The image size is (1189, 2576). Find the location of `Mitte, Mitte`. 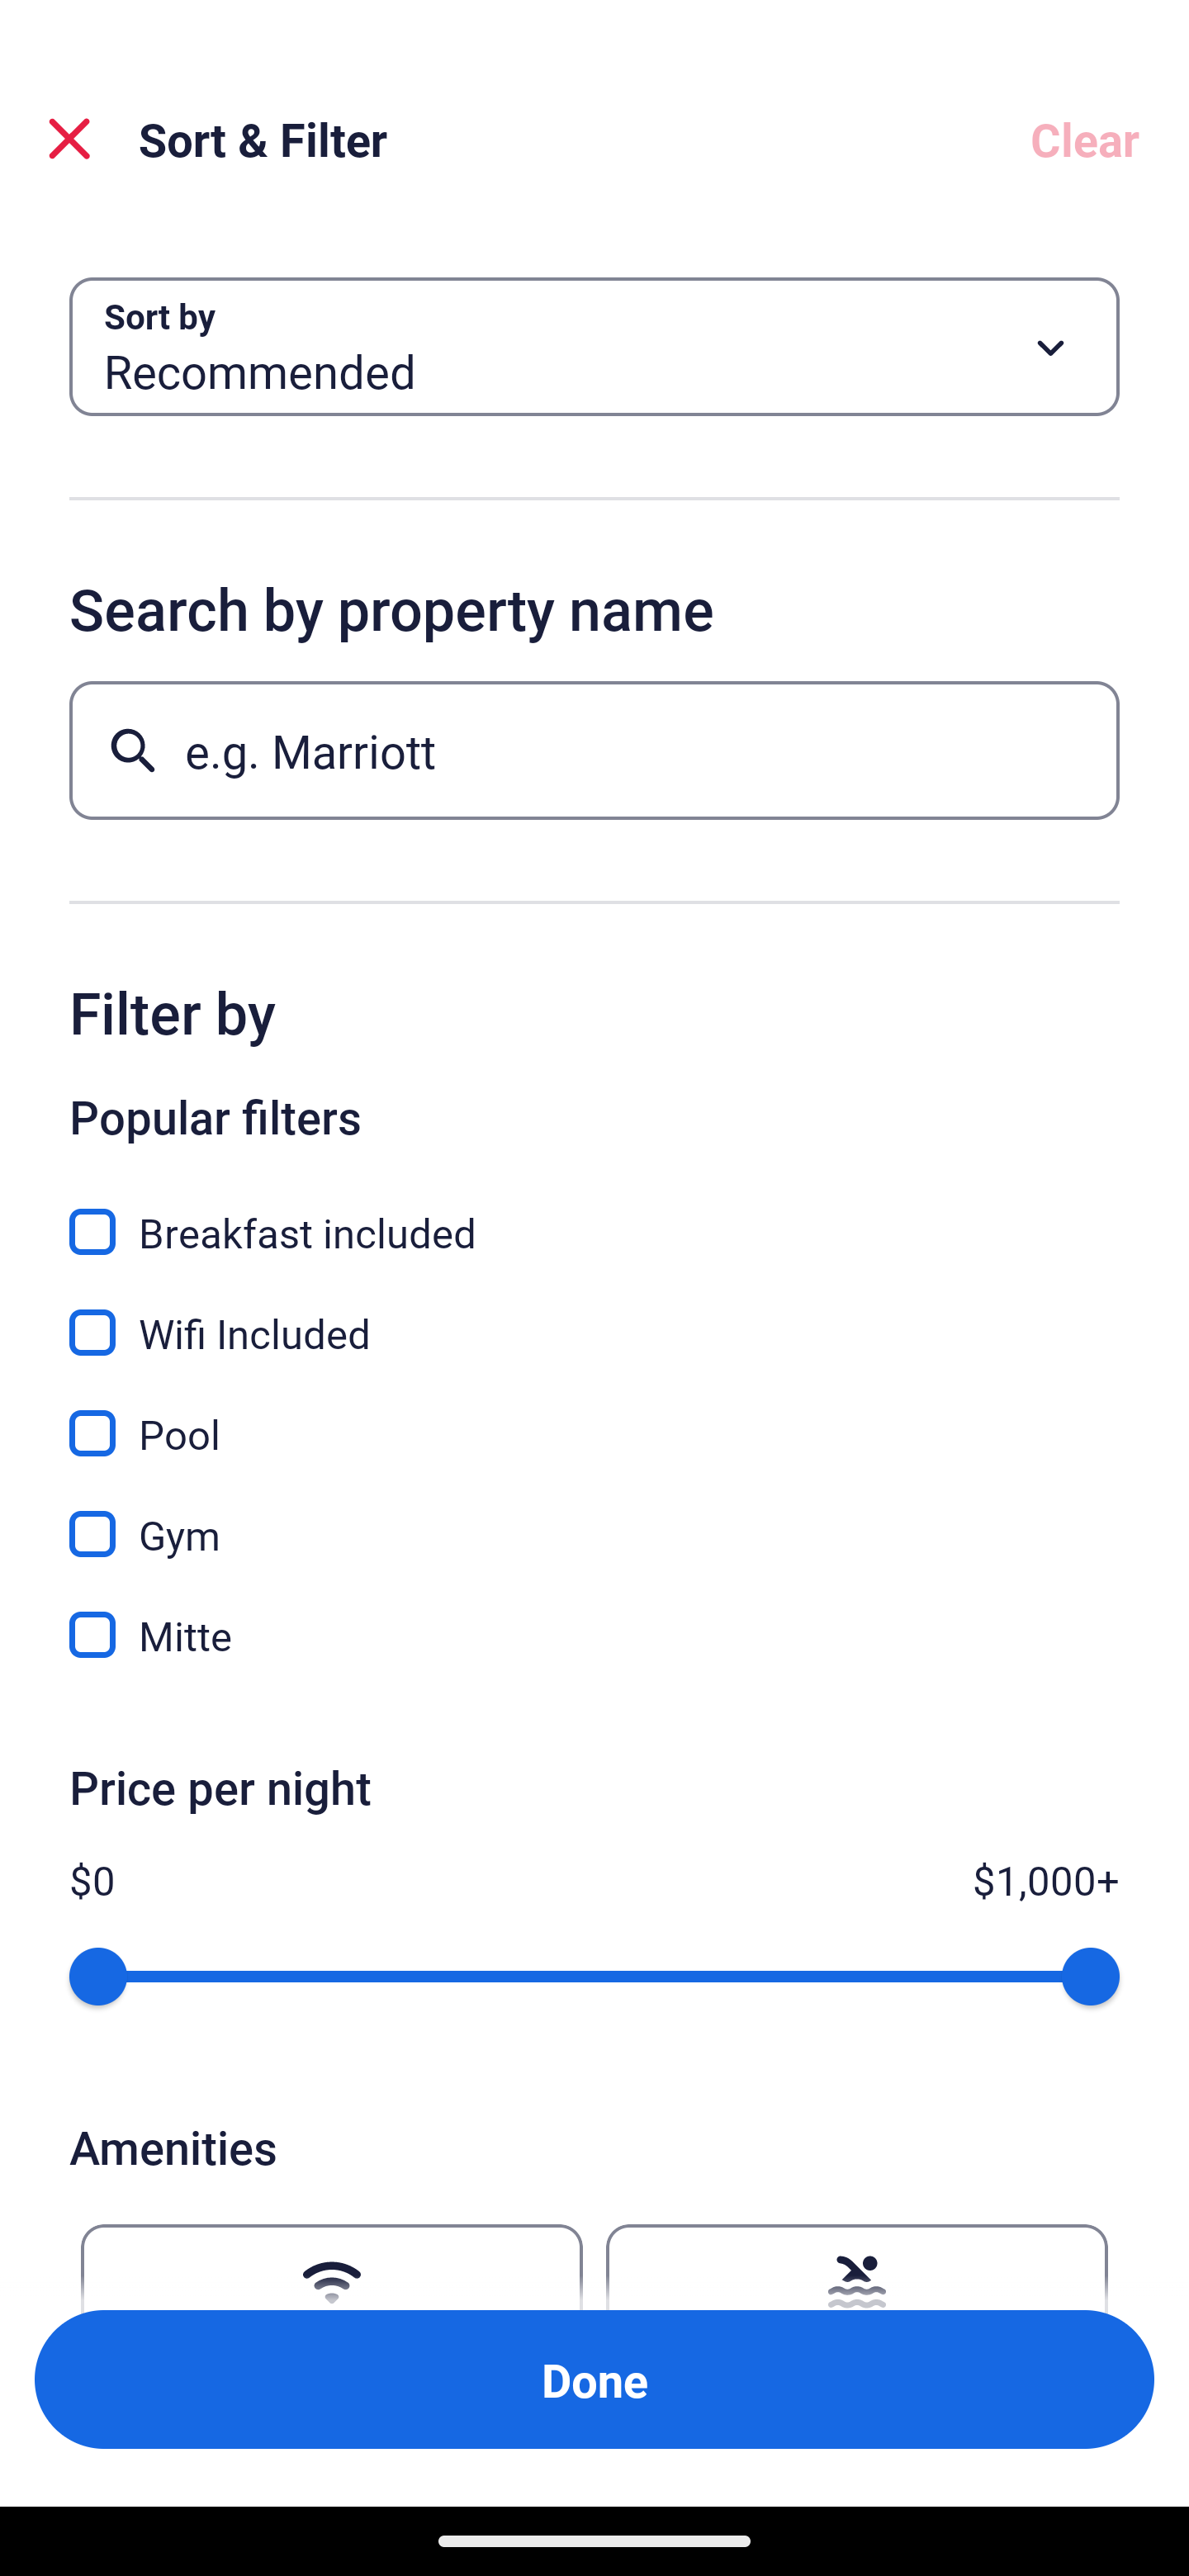

Mitte, Mitte is located at coordinates (594, 1635).